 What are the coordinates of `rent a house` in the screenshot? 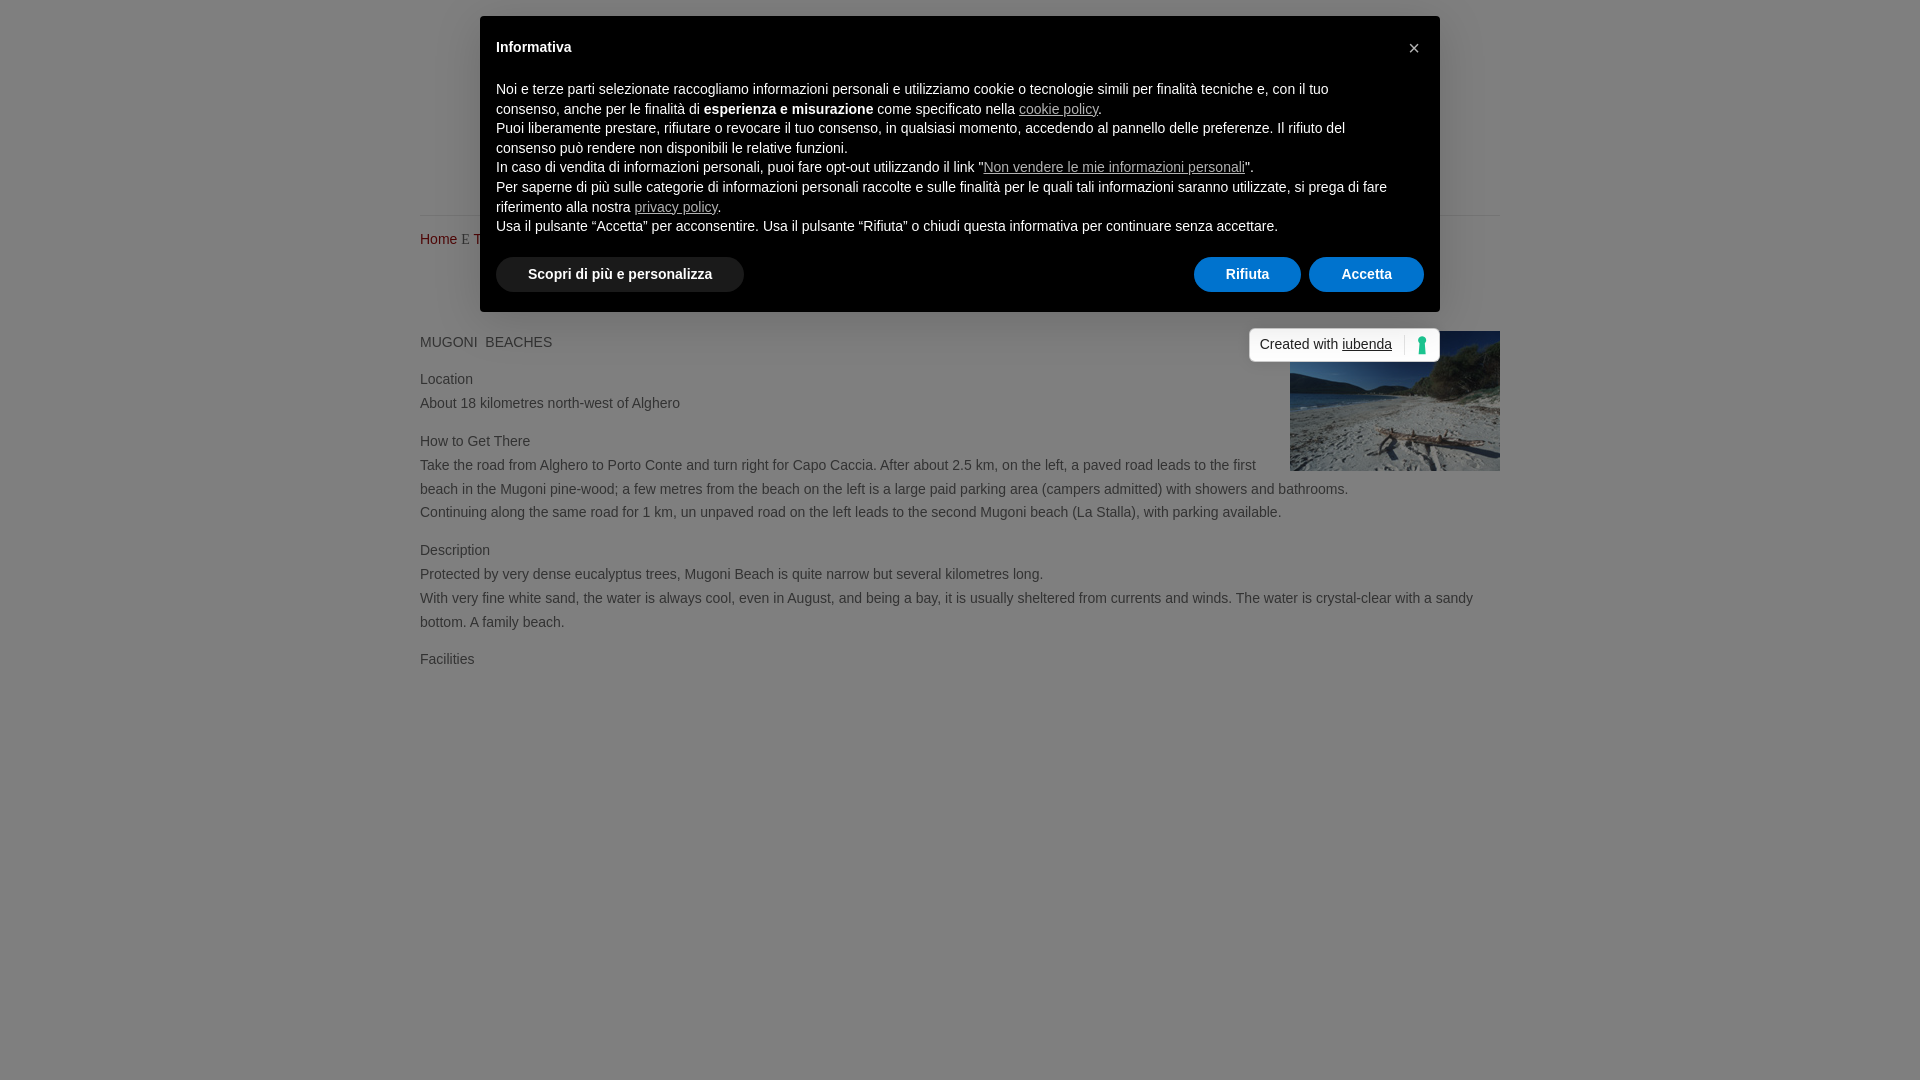 It's located at (1058, 304).